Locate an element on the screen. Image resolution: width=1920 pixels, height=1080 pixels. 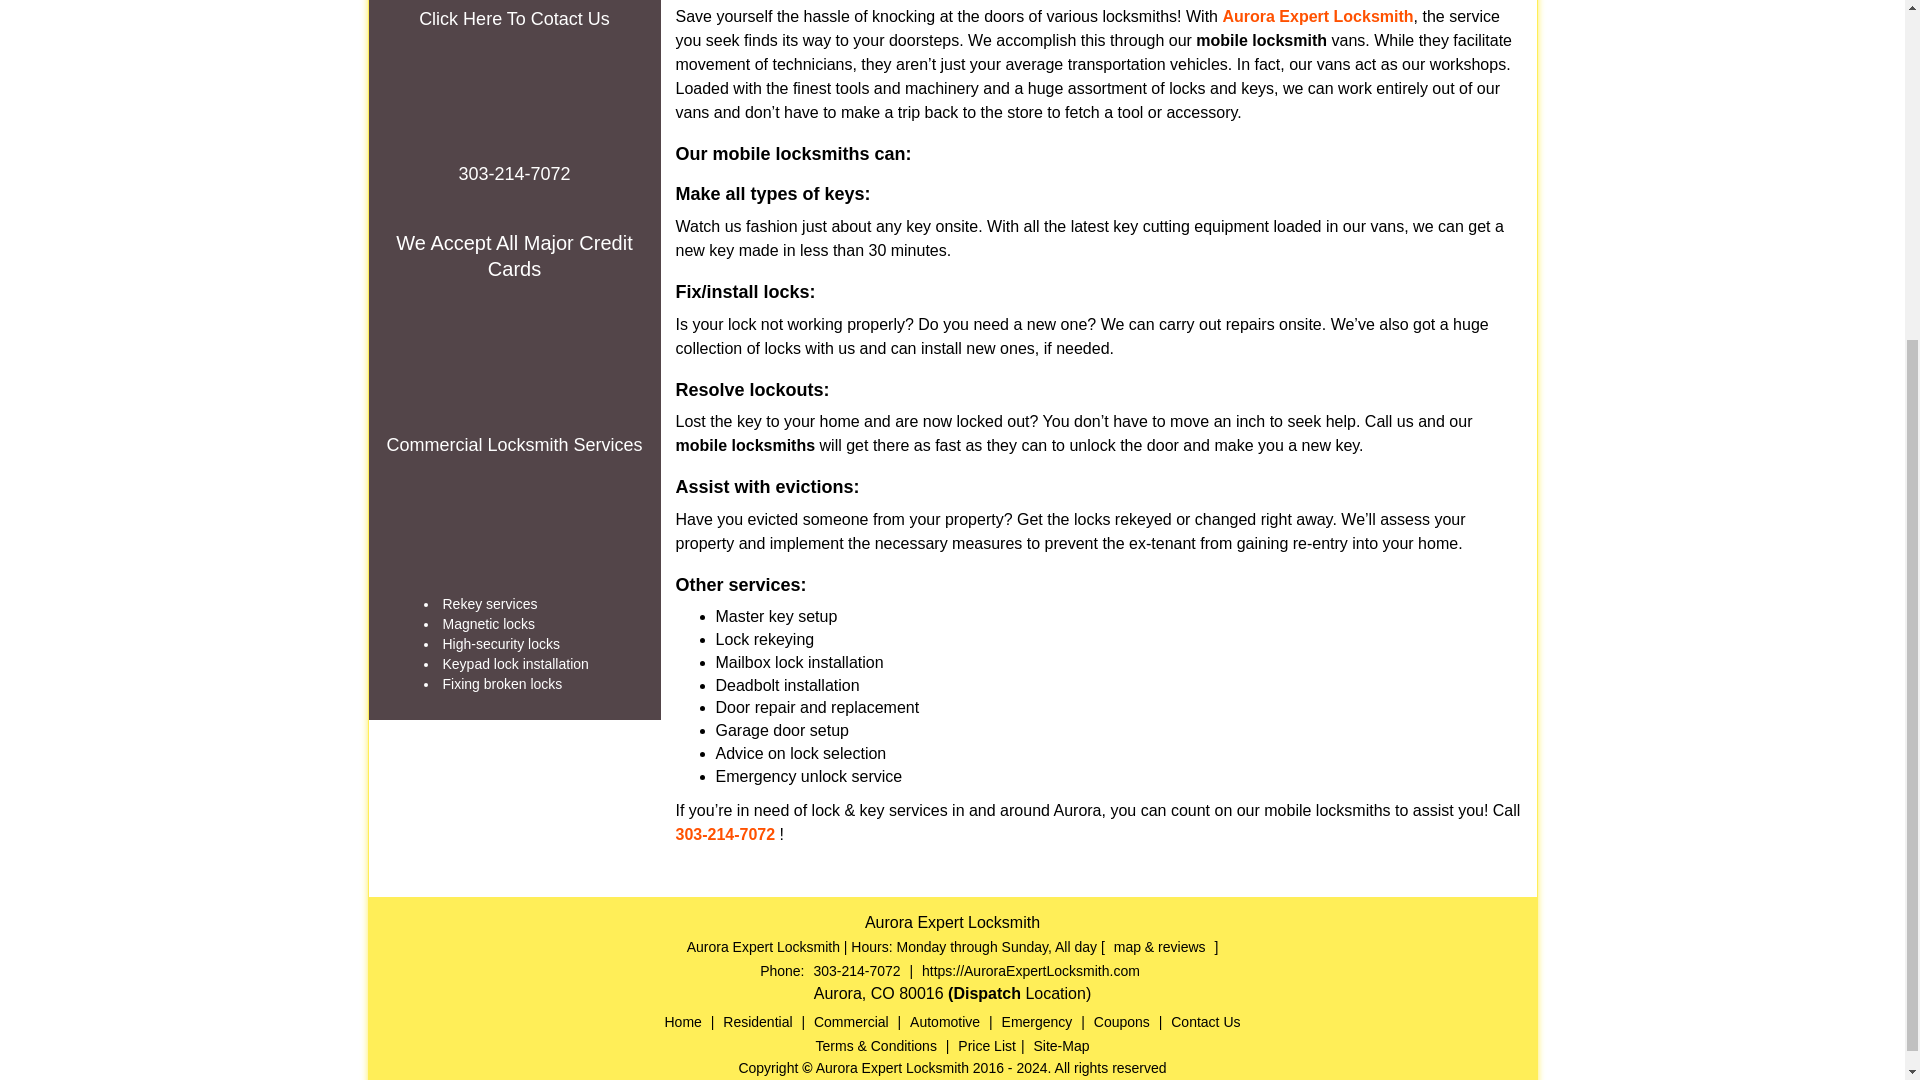
303-214-7072 is located at coordinates (856, 970).